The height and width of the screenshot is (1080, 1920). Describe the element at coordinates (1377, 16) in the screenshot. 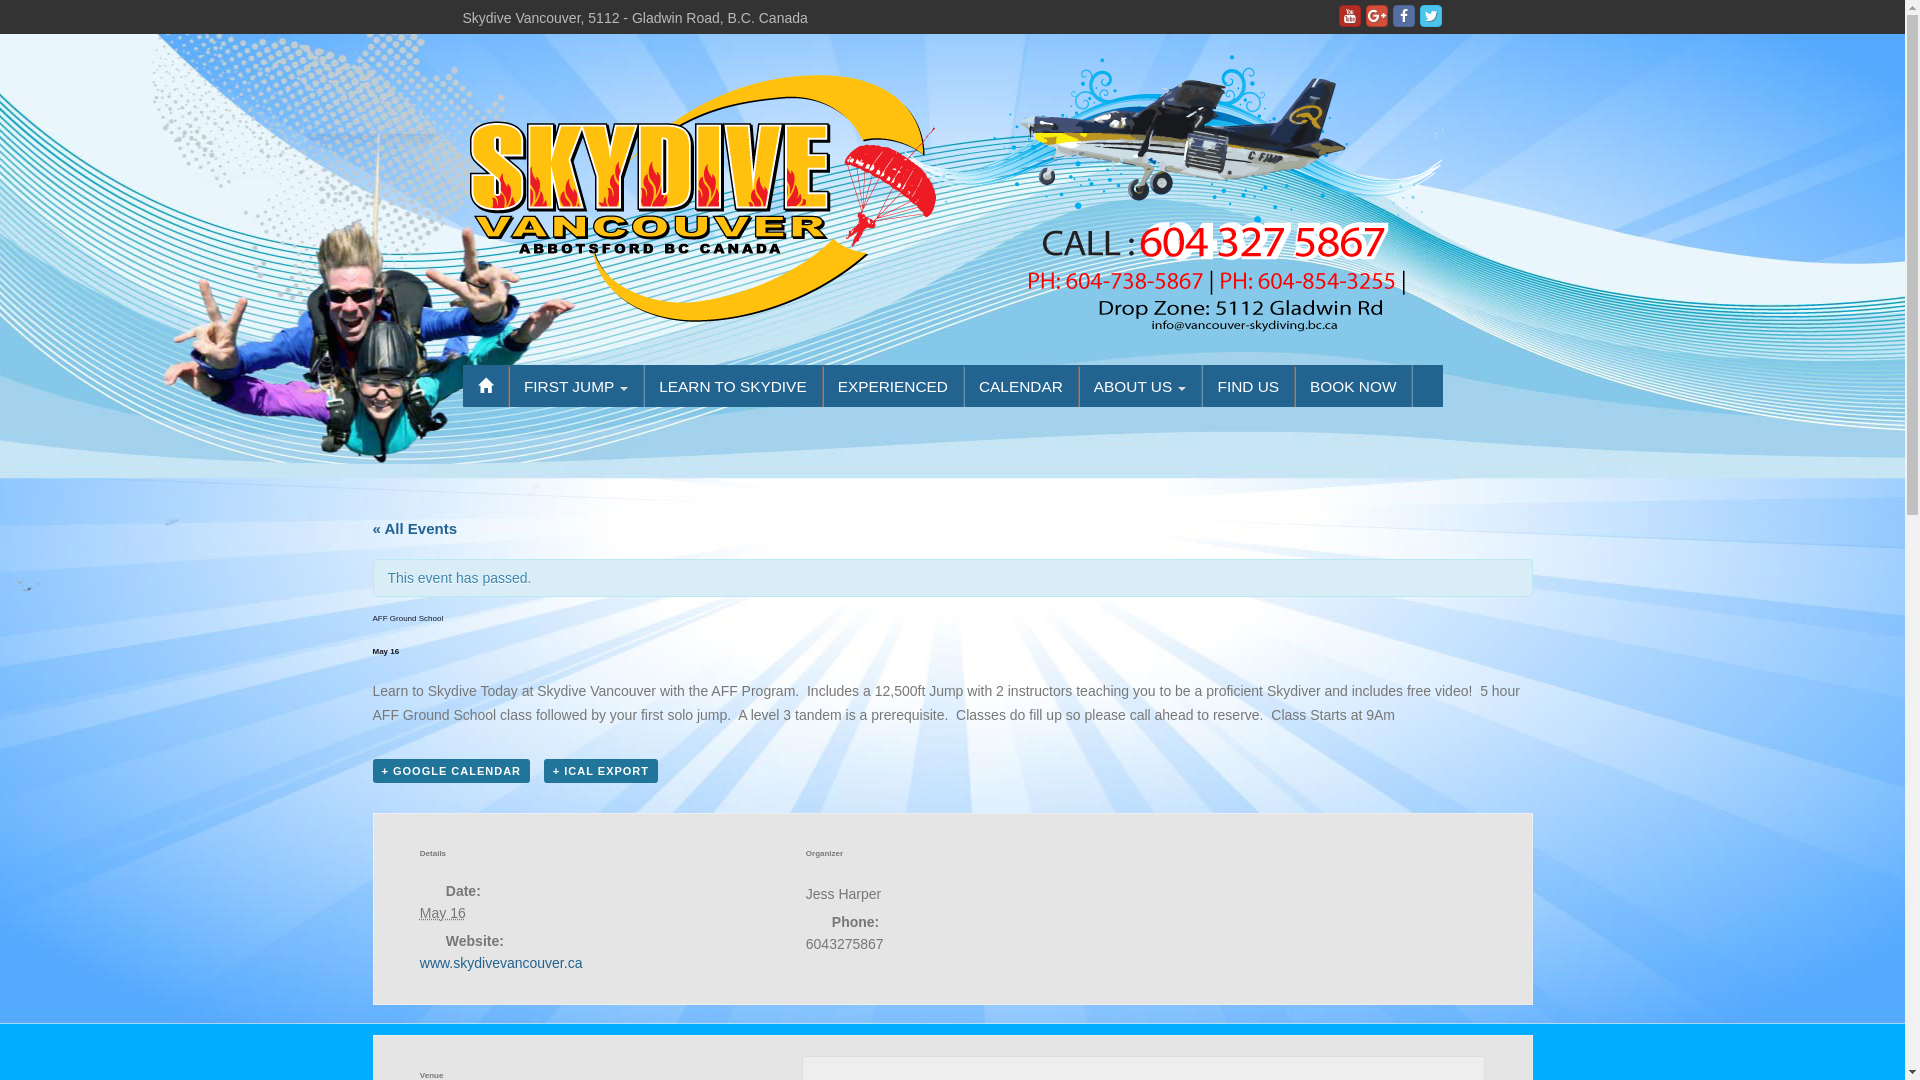

I see `Skydive Vancouver - Tandem Skydiving Vancouver Googleplus` at that location.